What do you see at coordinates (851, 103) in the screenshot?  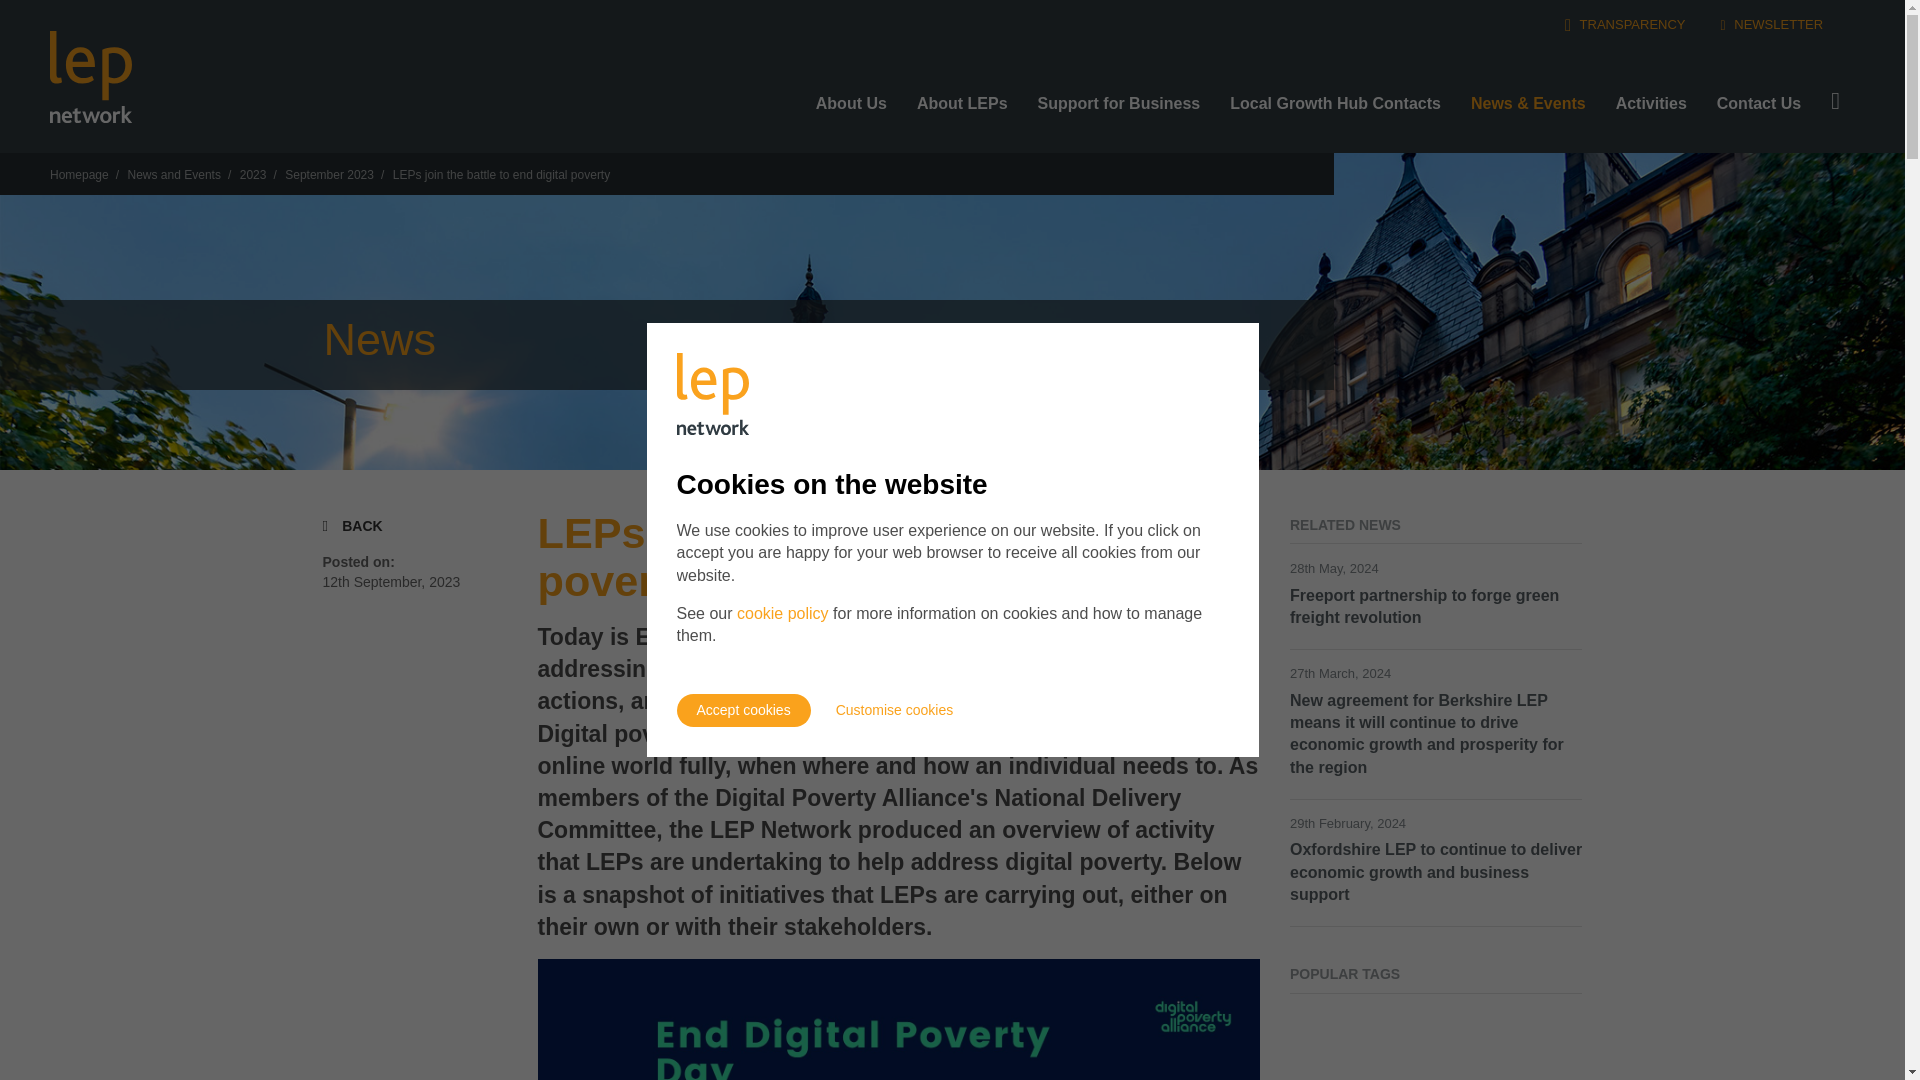 I see `About Us` at bounding box center [851, 103].